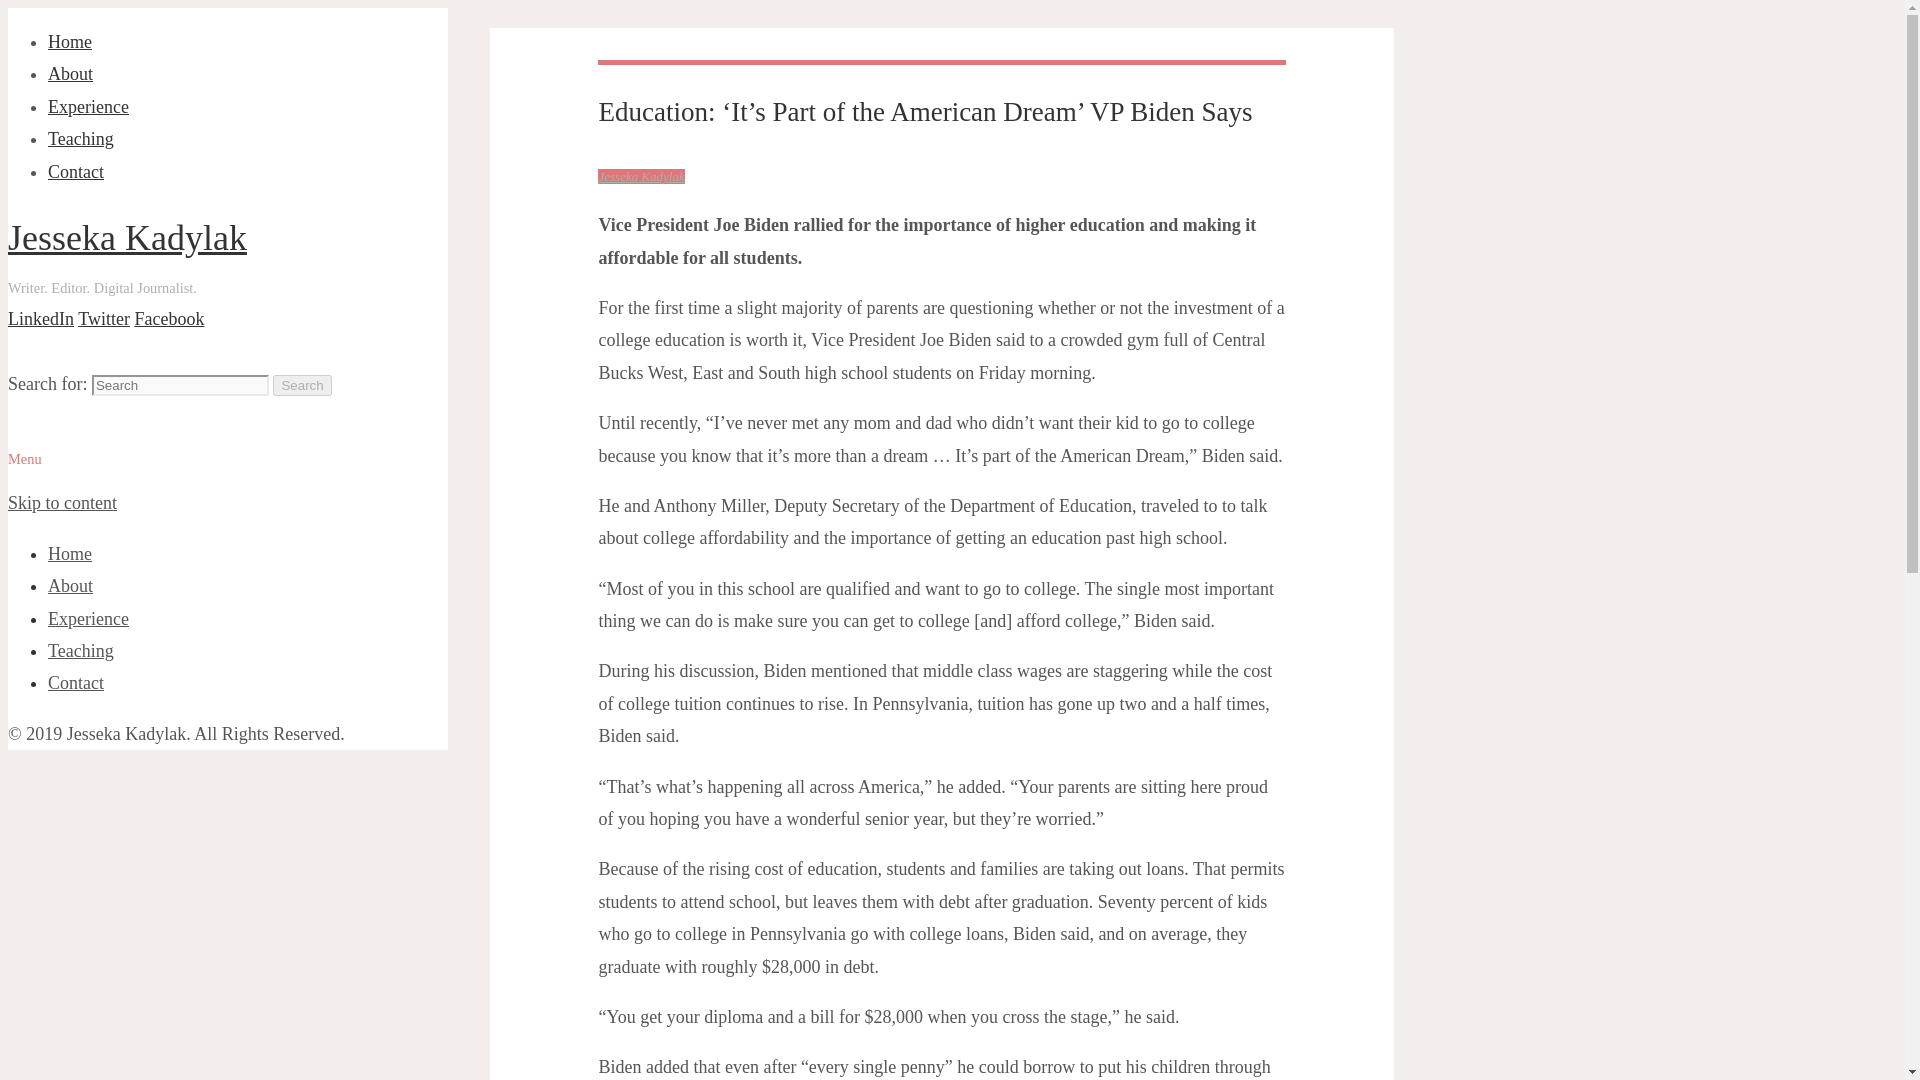 Image resolution: width=1920 pixels, height=1080 pixels. Describe the element at coordinates (70, 554) in the screenshot. I see `Home` at that location.